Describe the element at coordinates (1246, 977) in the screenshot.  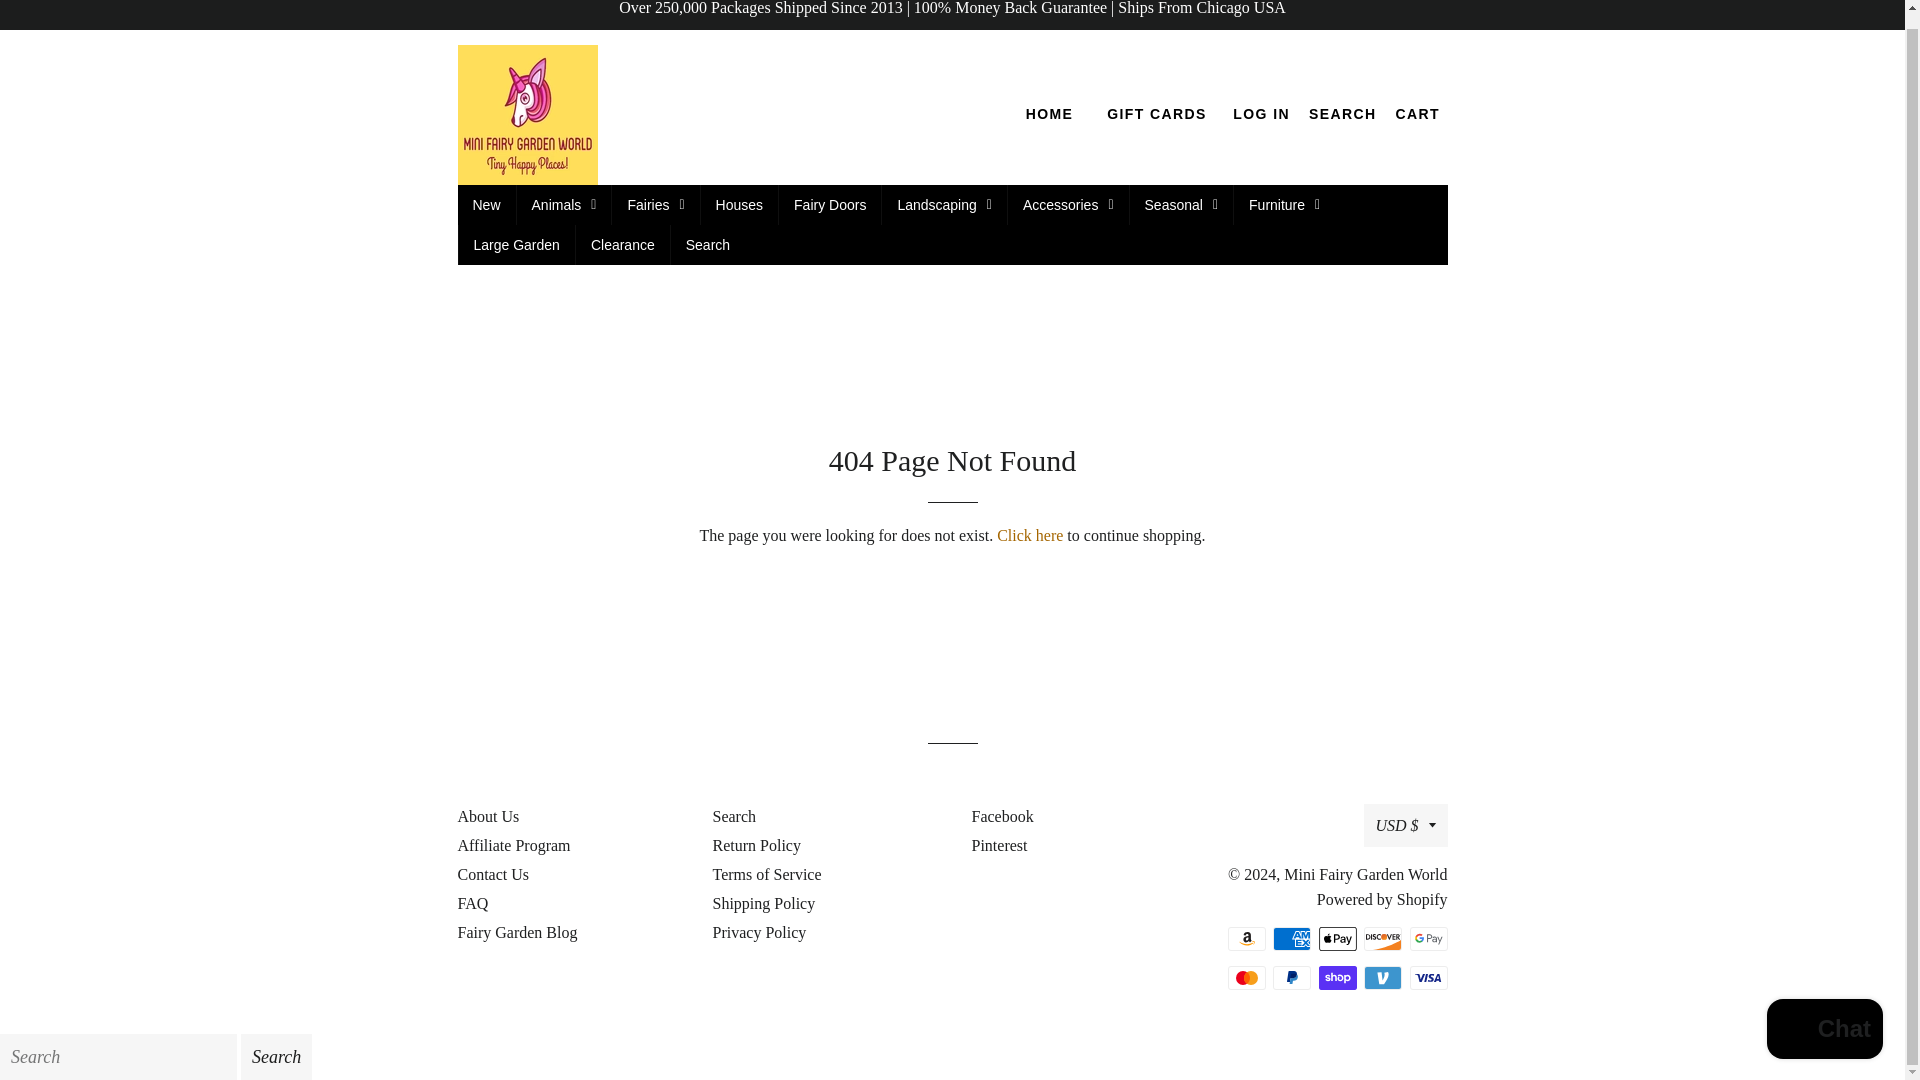
I see `Mastercard` at that location.